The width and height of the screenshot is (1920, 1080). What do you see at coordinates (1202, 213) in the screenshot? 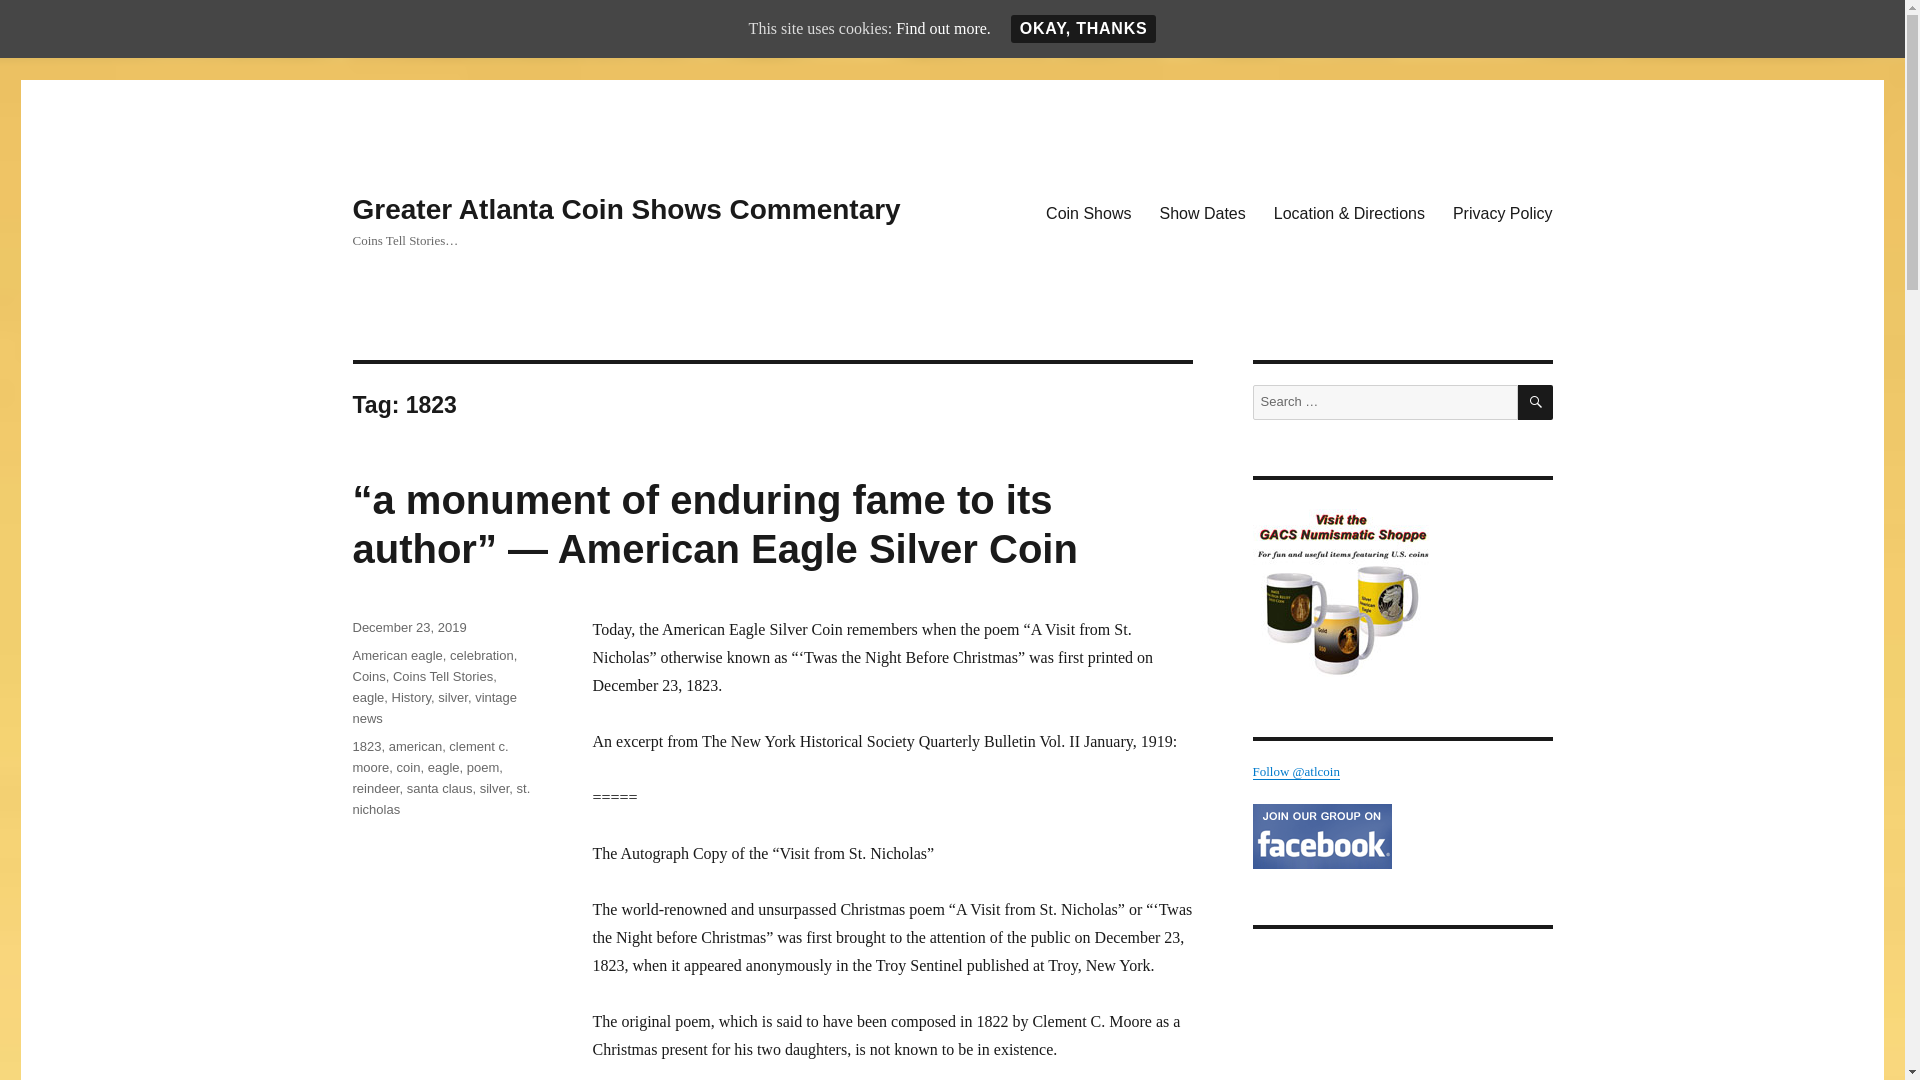
I see `Show Dates` at bounding box center [1202, 213].